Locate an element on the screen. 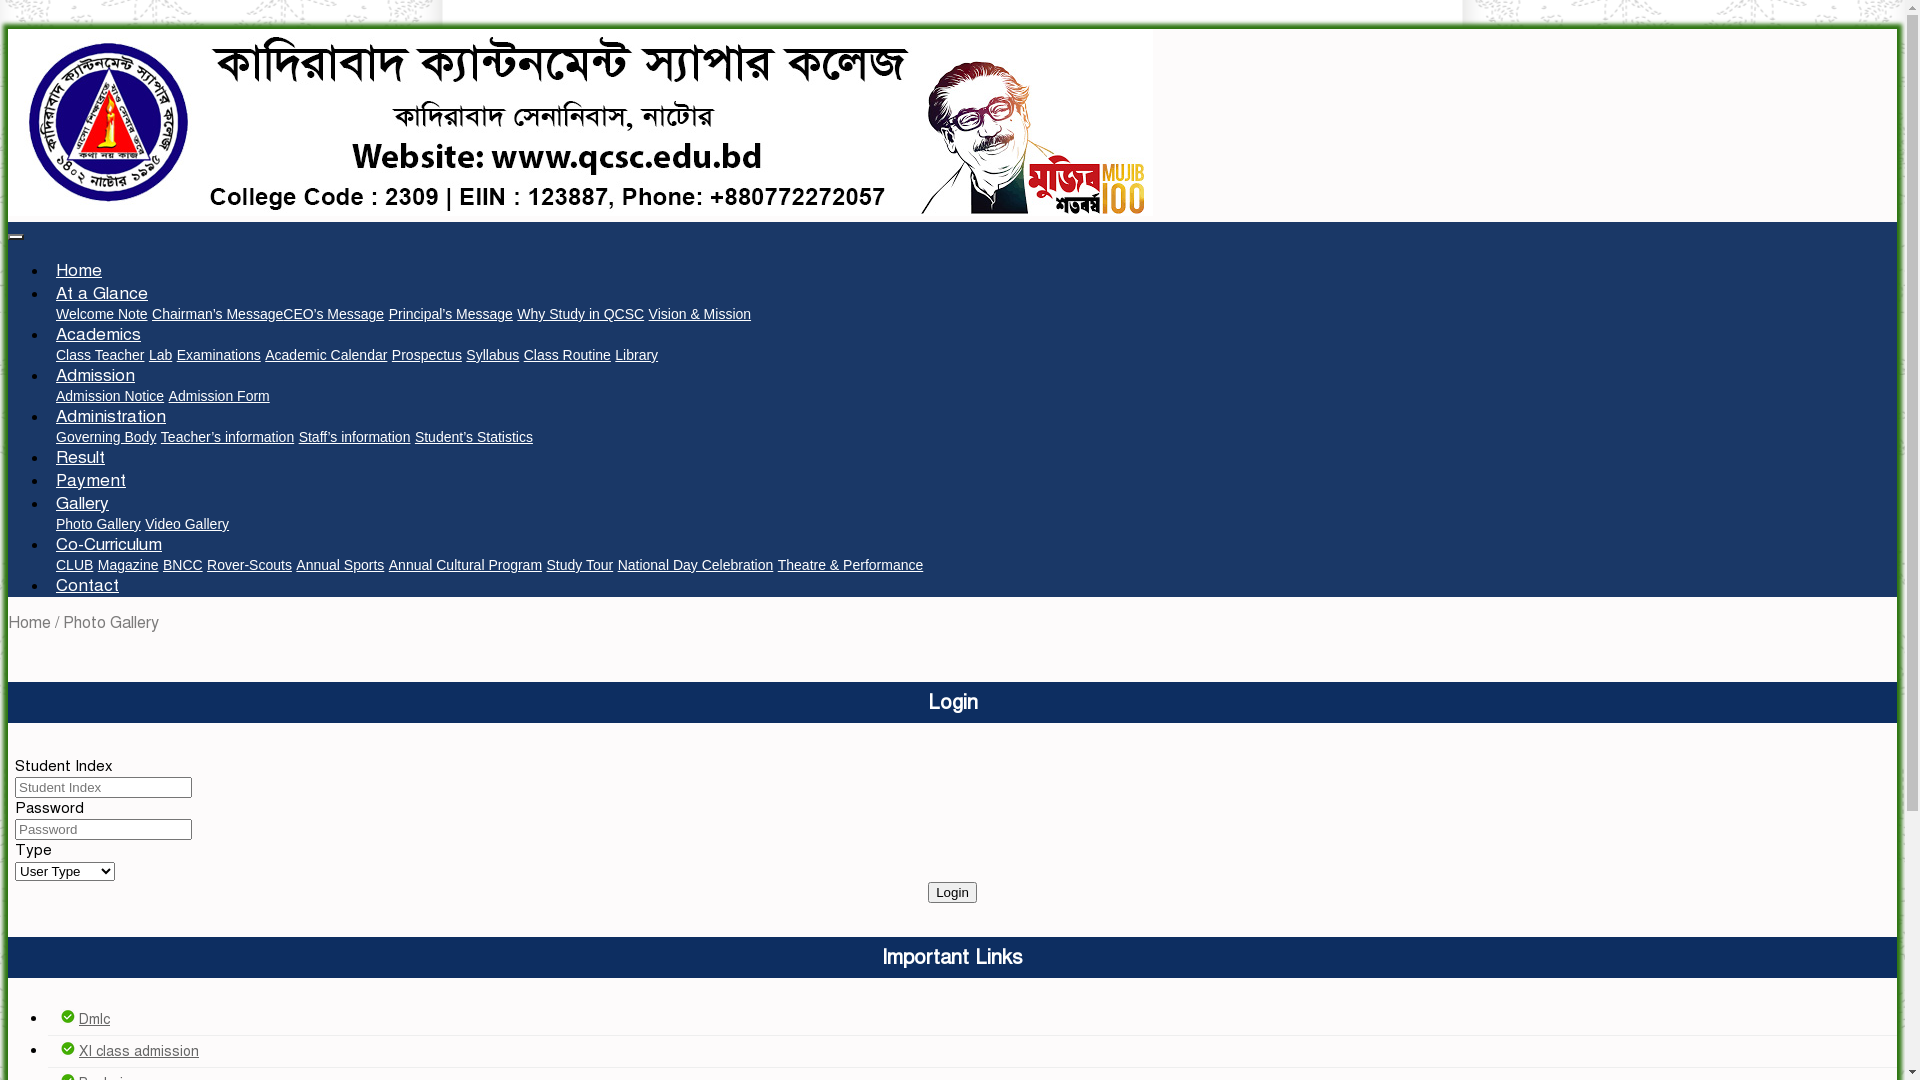  Academics is located at coordinates (98, 334).